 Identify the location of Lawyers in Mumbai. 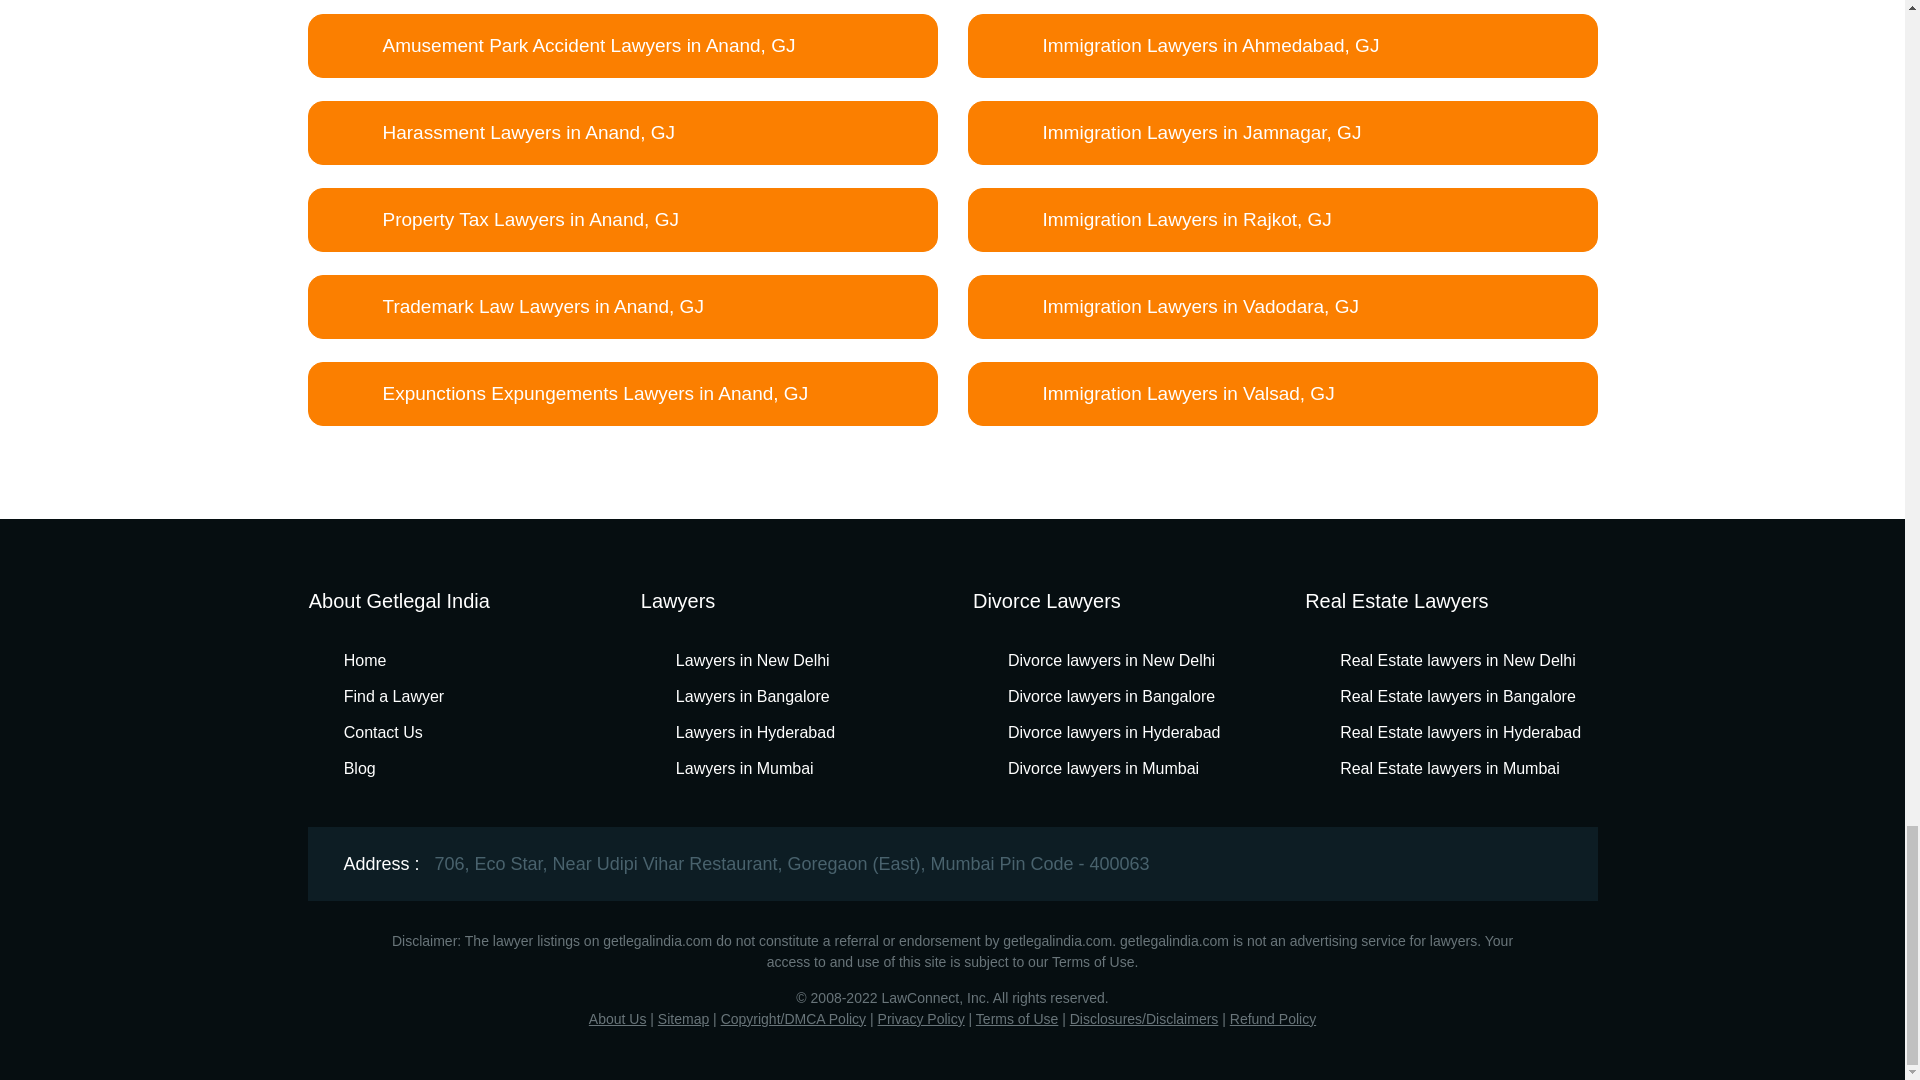
(732, 768).